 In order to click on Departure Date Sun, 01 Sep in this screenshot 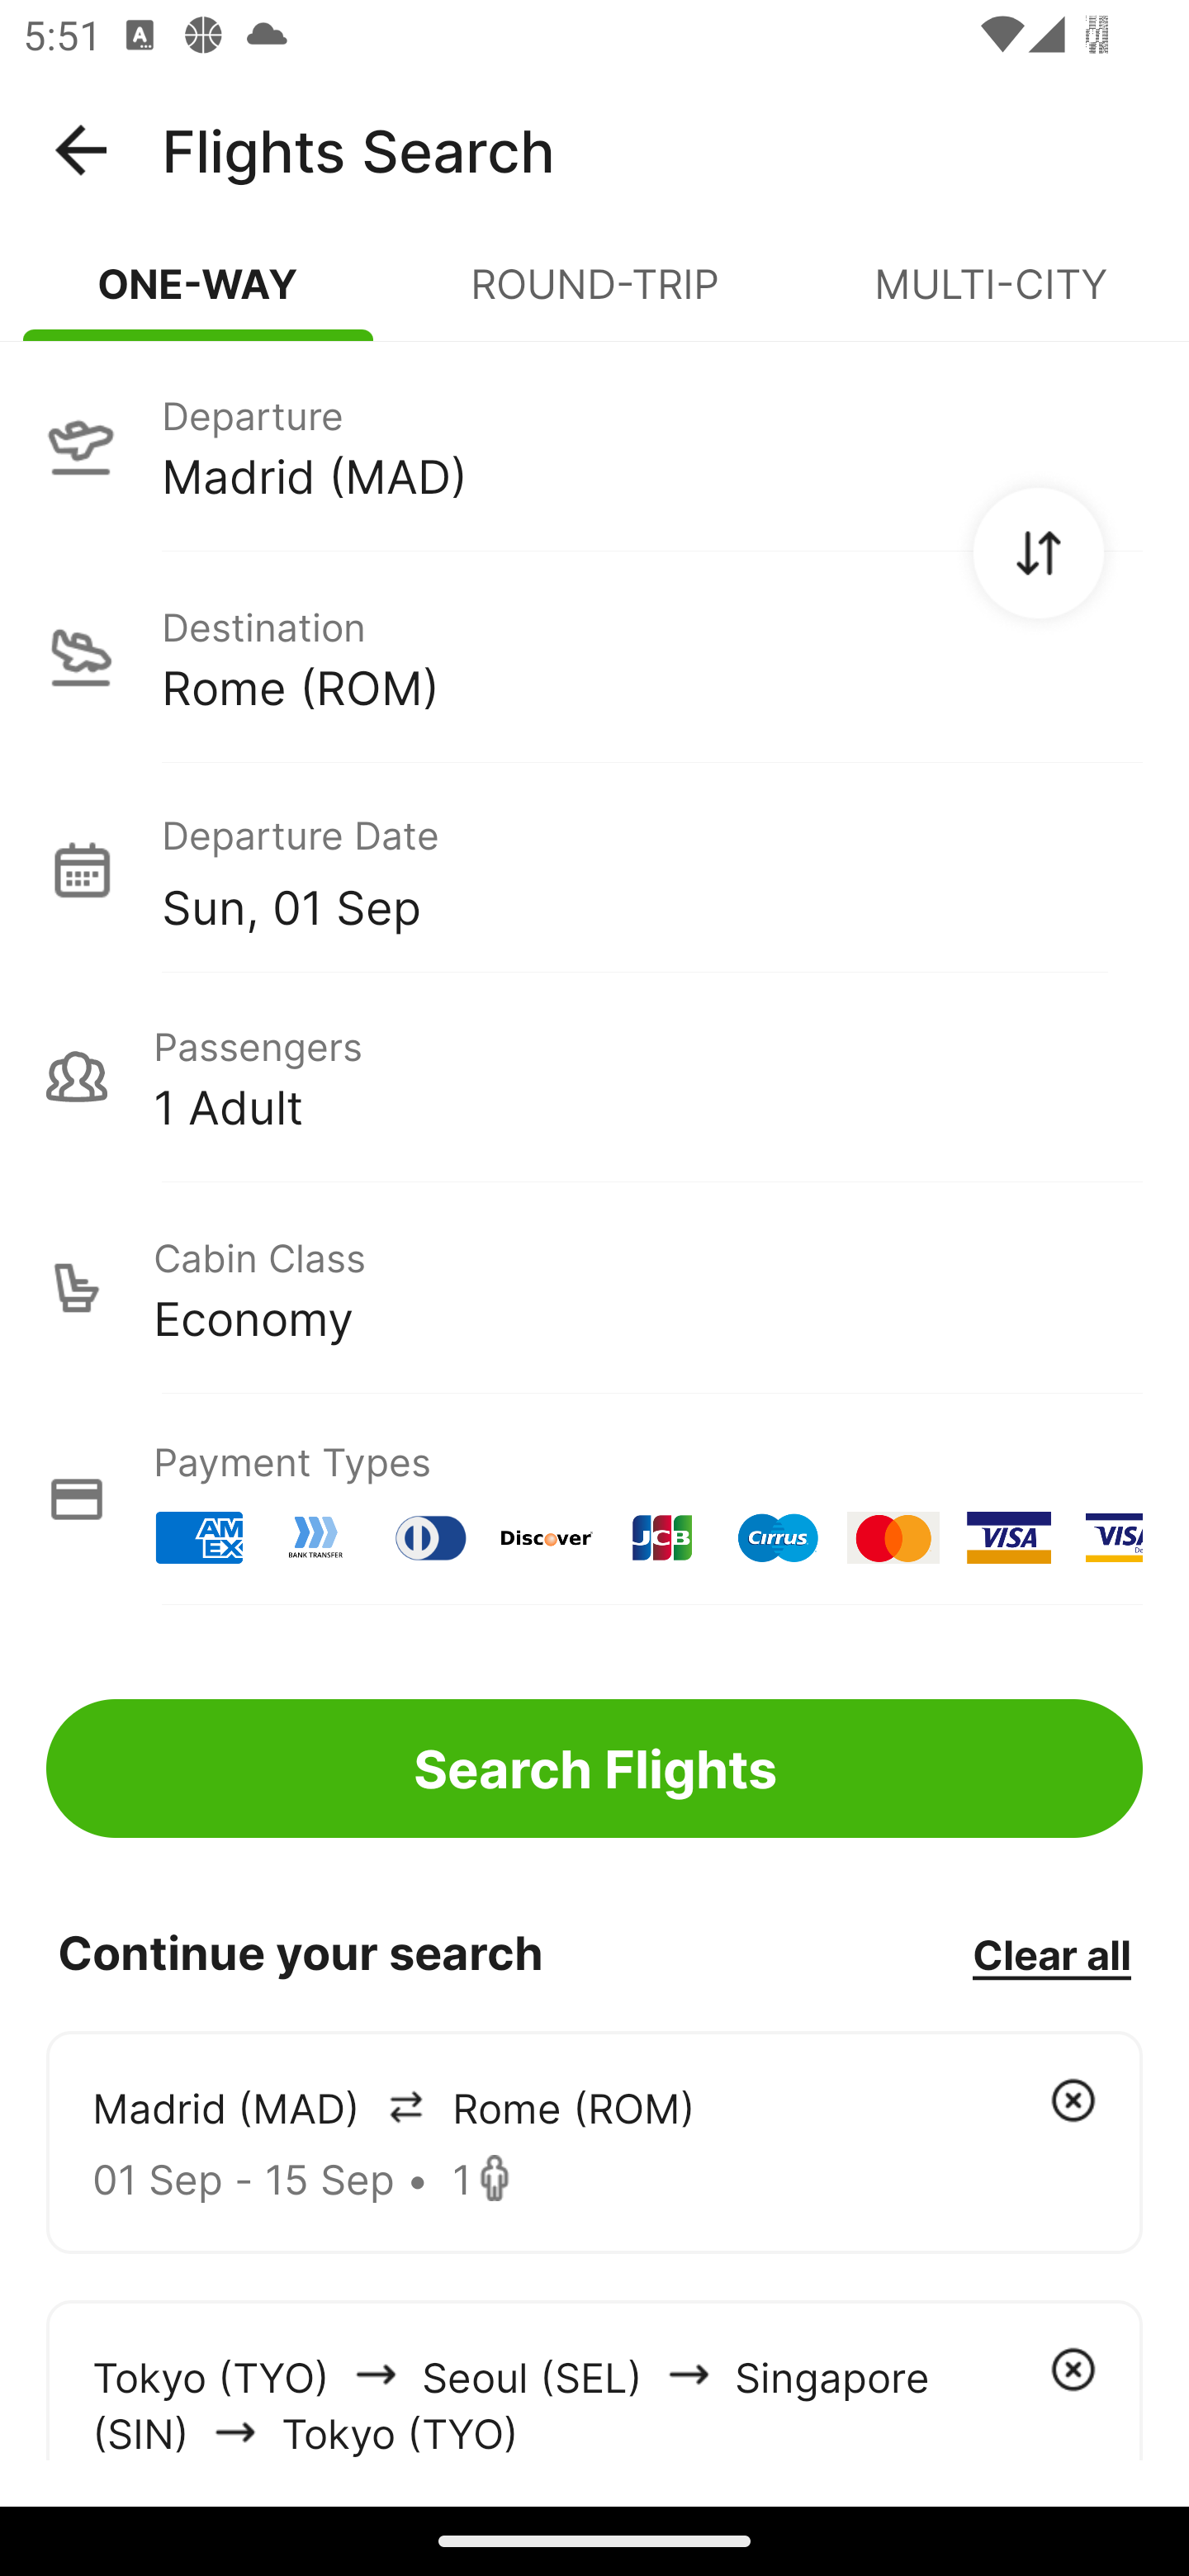, I will do `click(651, 869)`.